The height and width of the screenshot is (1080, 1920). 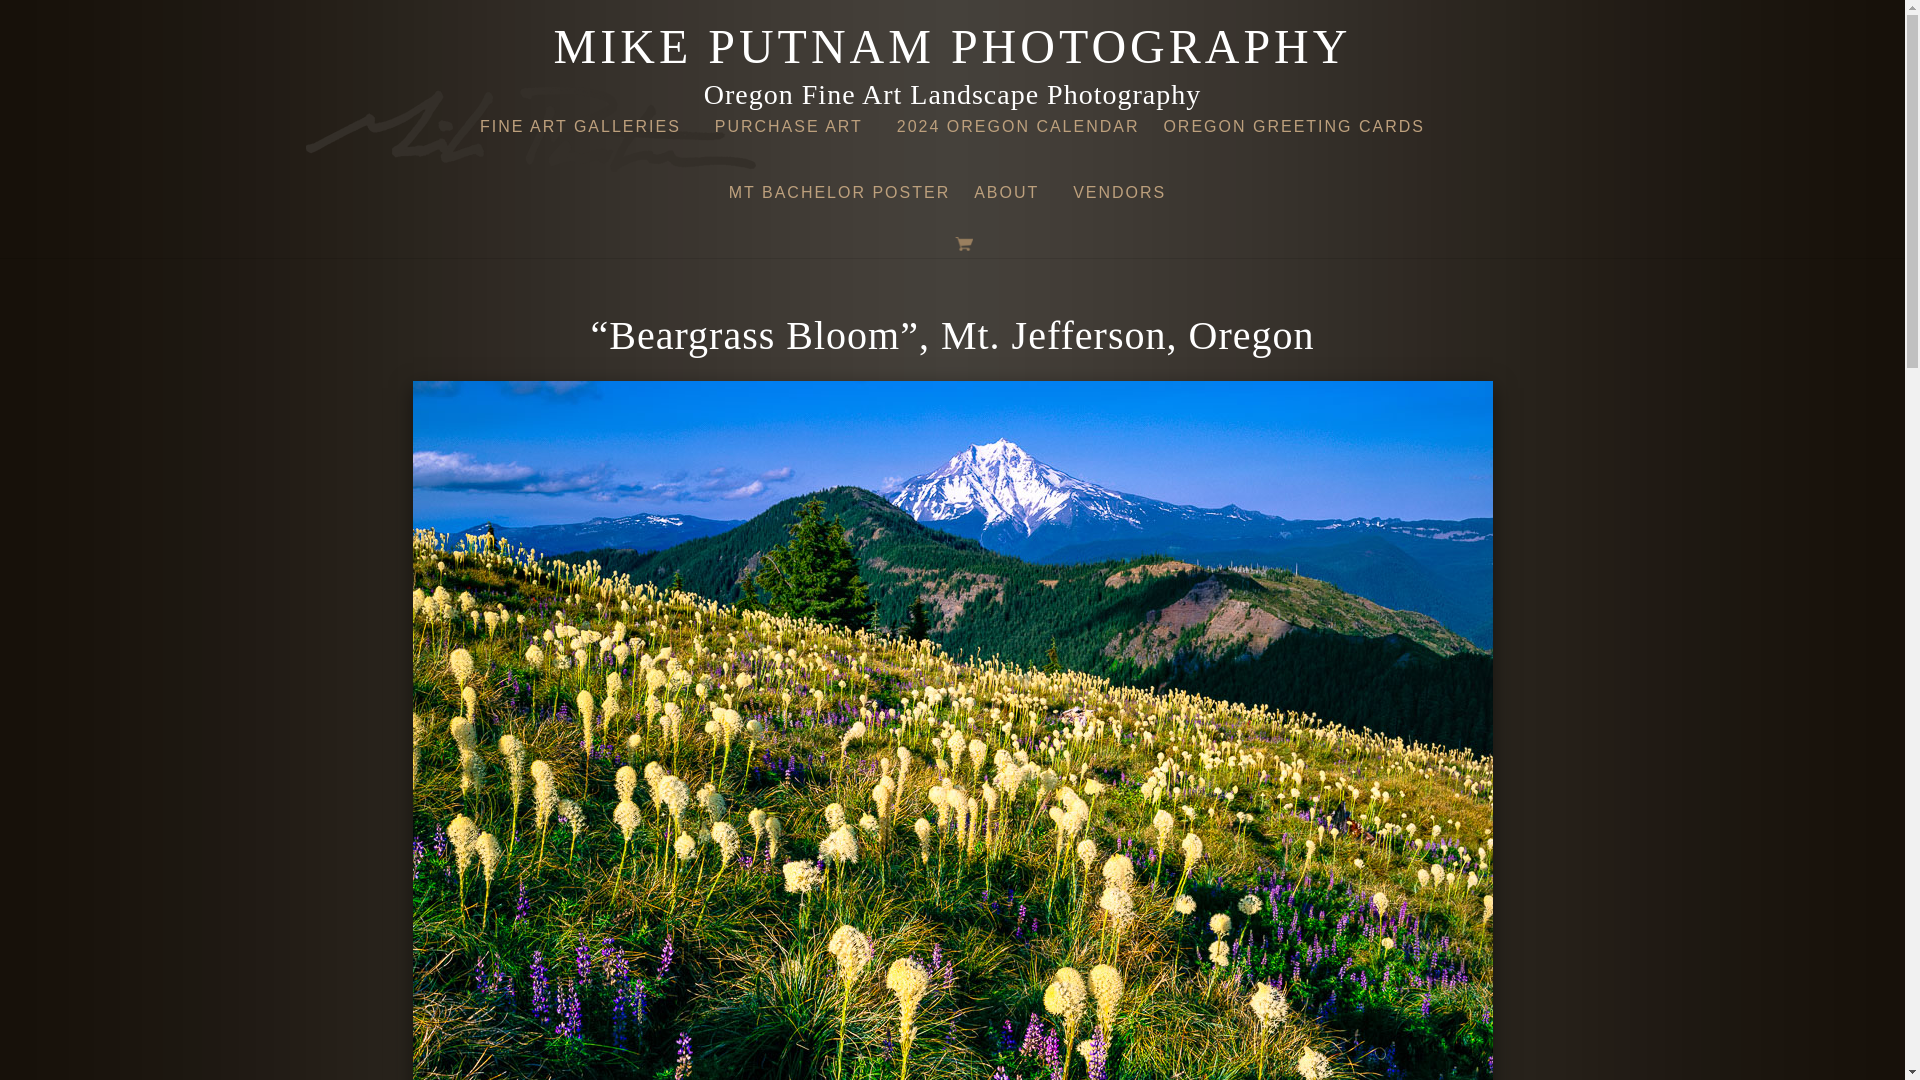 What do you see at coordinates (952, 62) in the screenshot?
I see `MIKE PUTNAM PHOTOGRAPHY` at bounding box center [952, 62].